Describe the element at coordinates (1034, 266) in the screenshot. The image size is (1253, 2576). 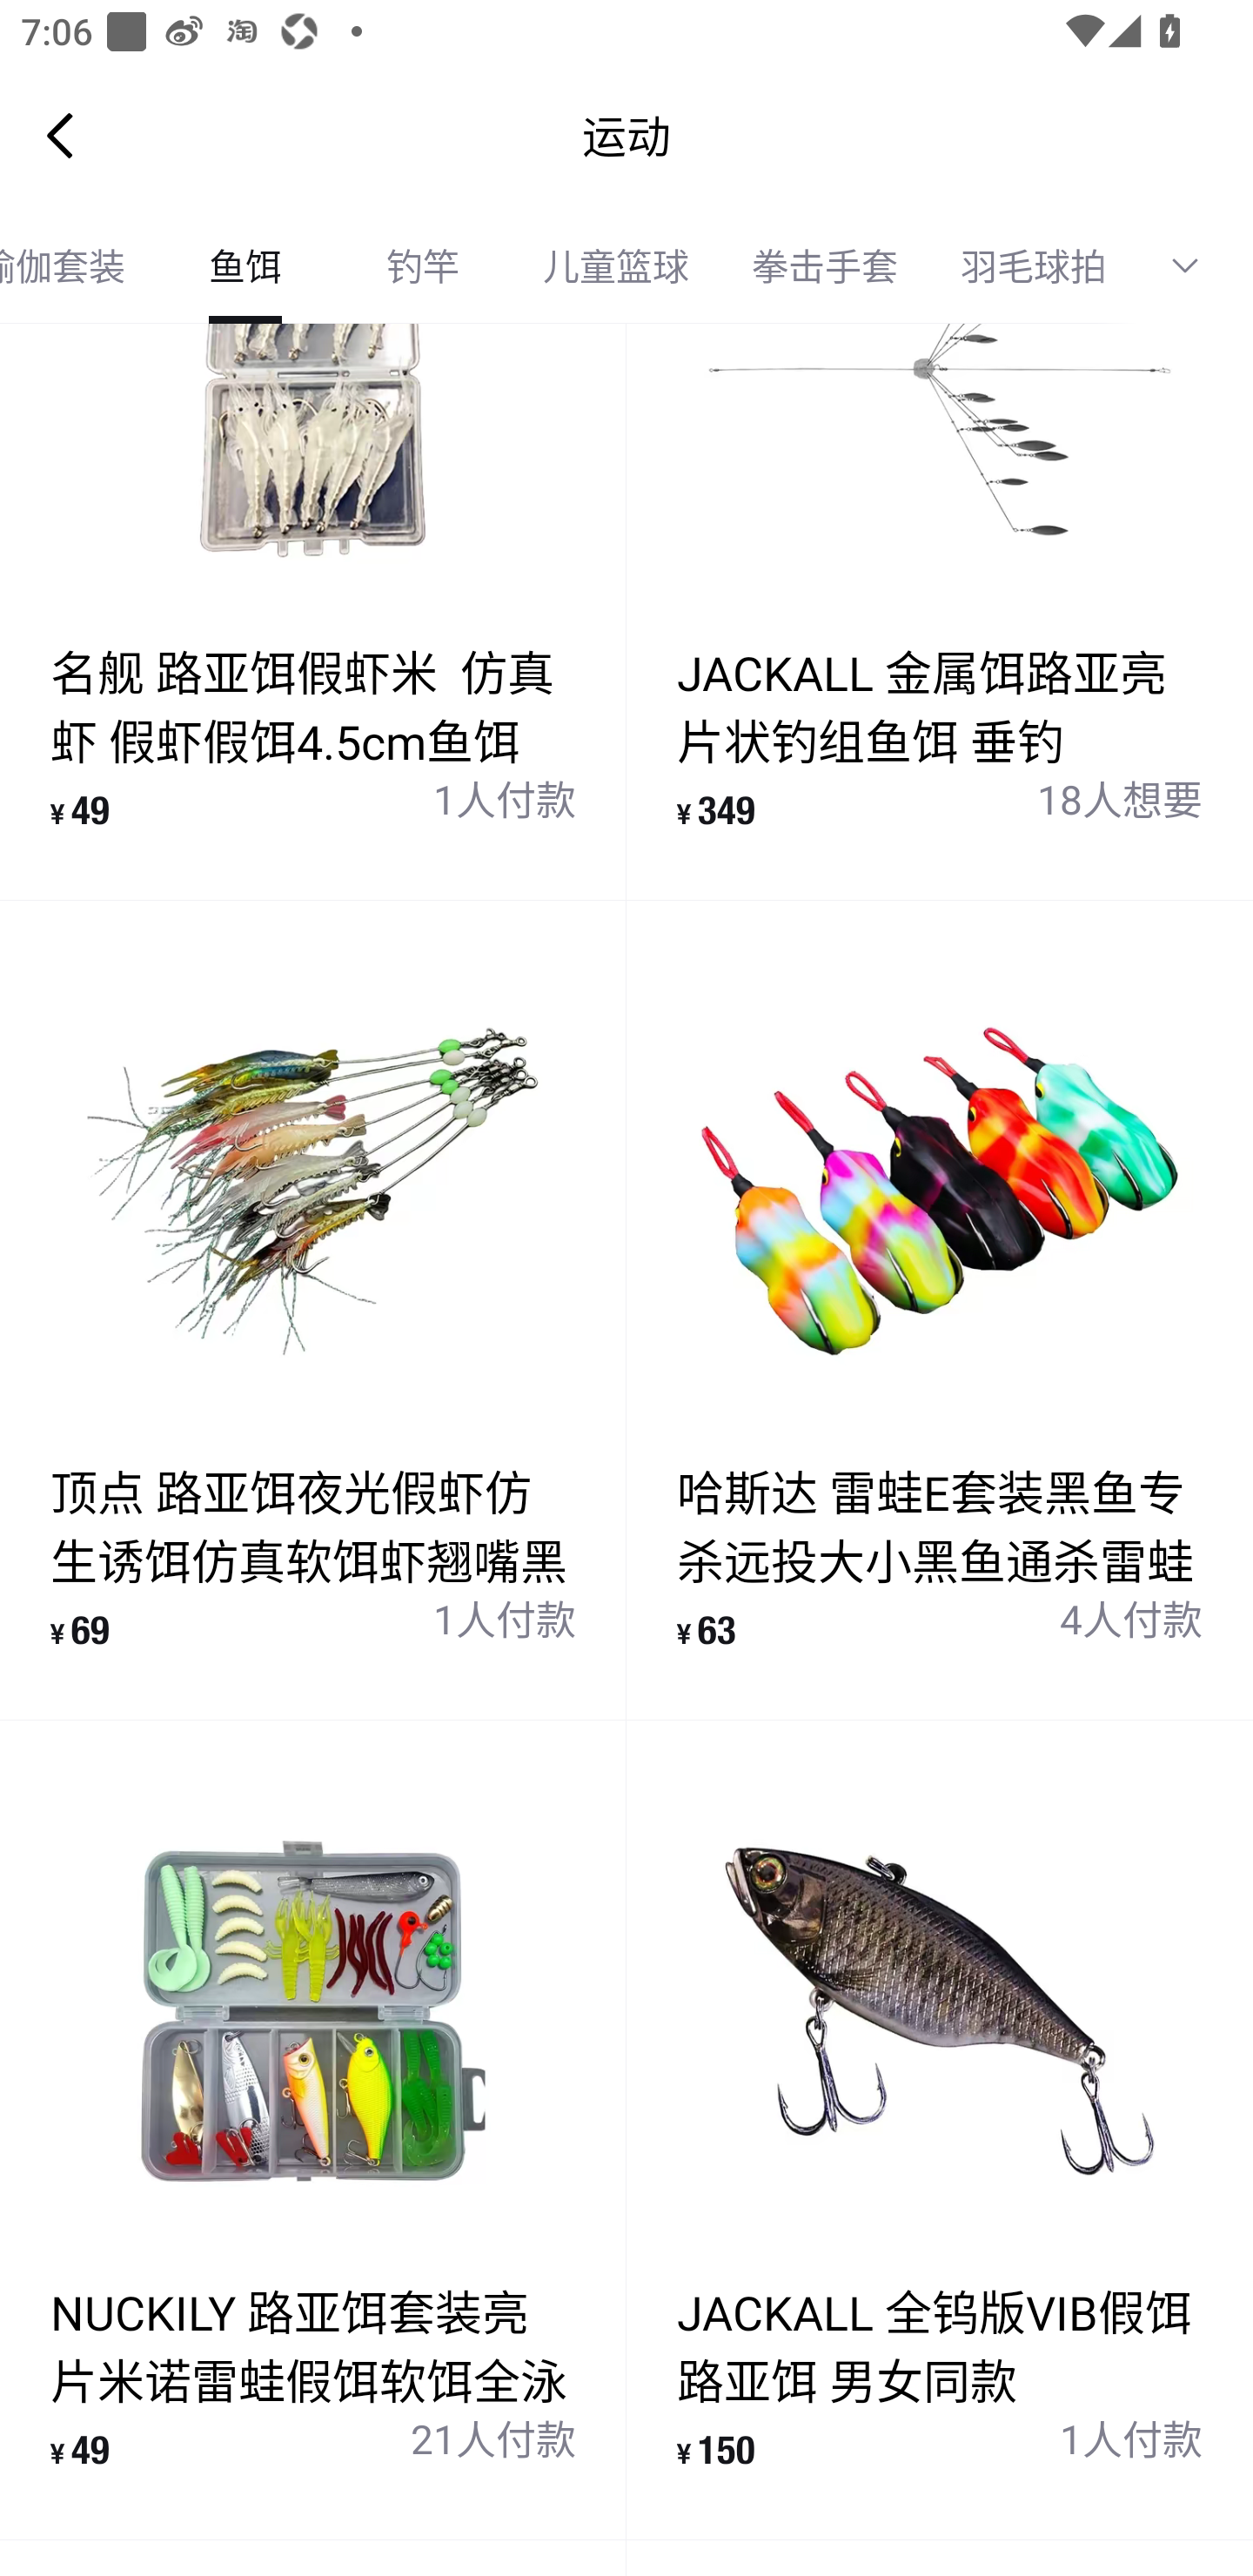
I see `羽毛球拍` at that location.